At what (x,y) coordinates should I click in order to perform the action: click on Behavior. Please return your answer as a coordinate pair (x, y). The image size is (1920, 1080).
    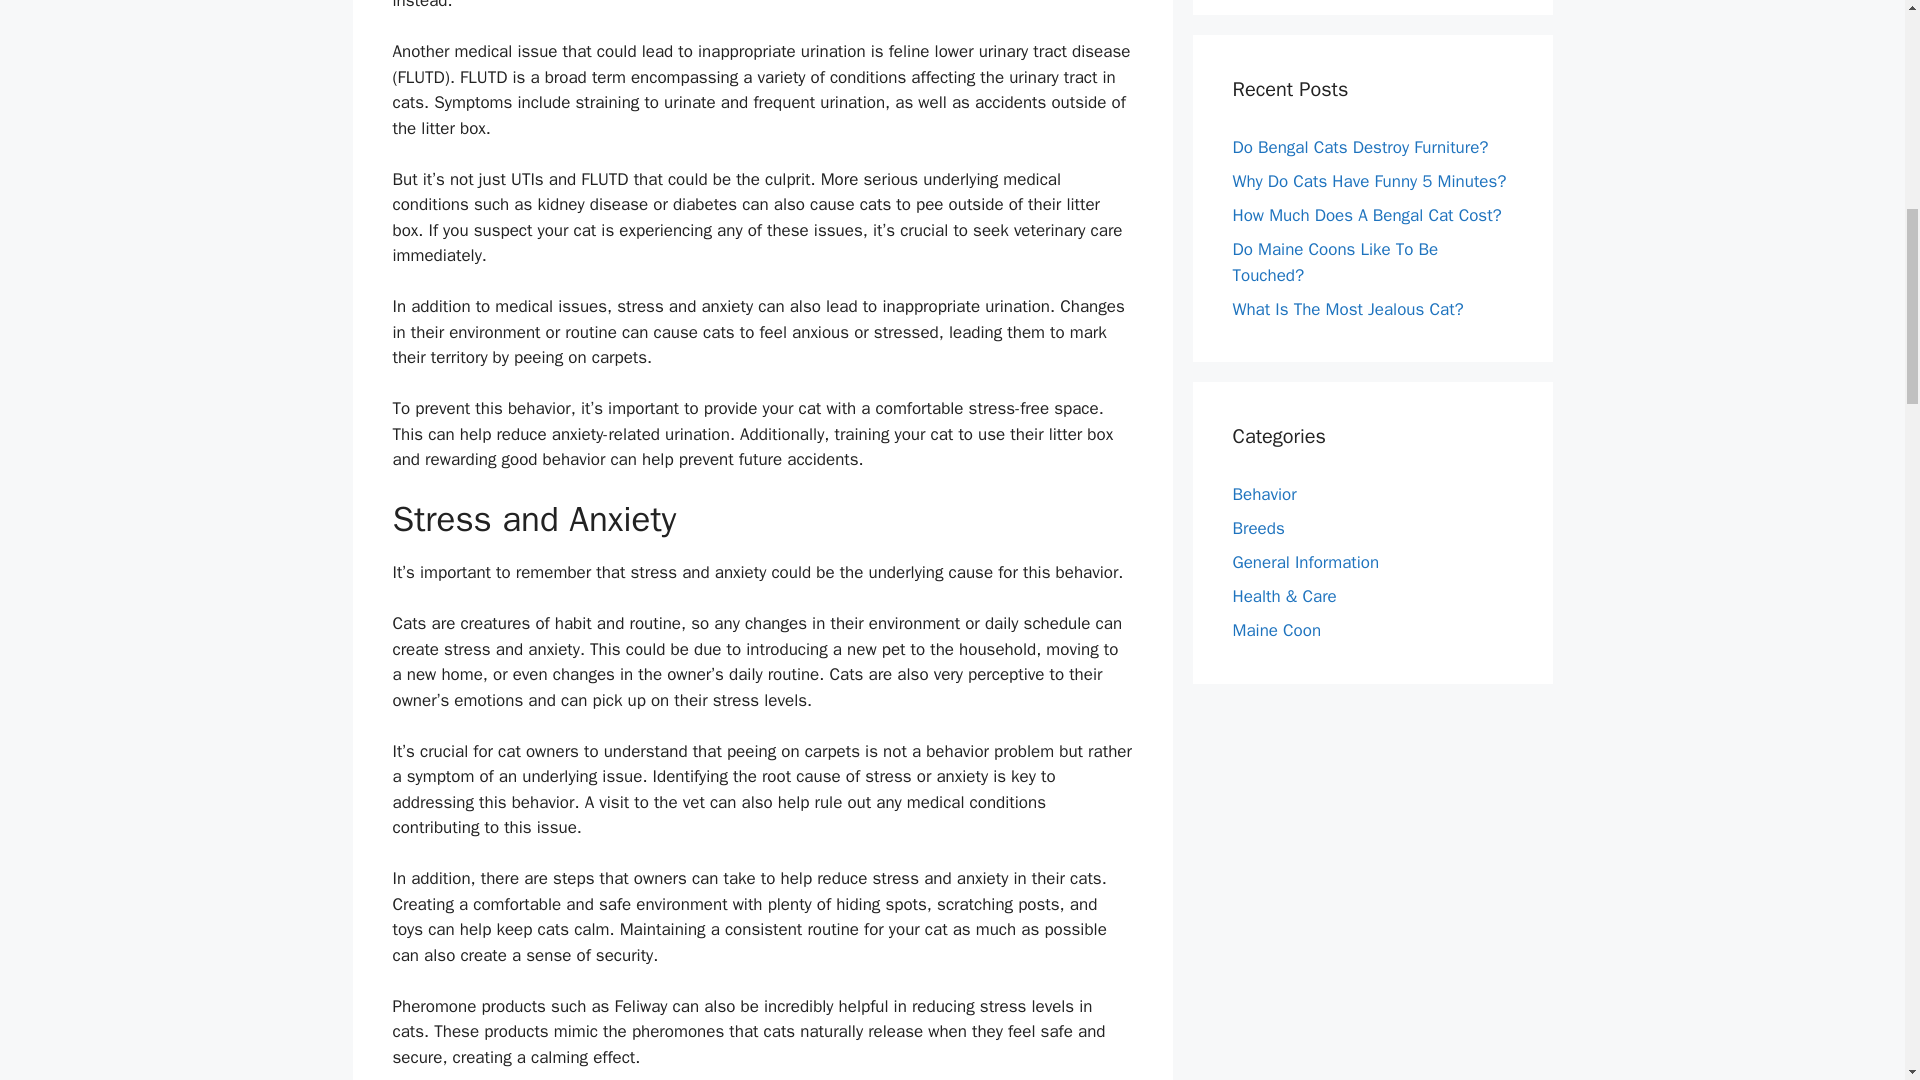
    Looking at the image, I should click on (1264, 494).